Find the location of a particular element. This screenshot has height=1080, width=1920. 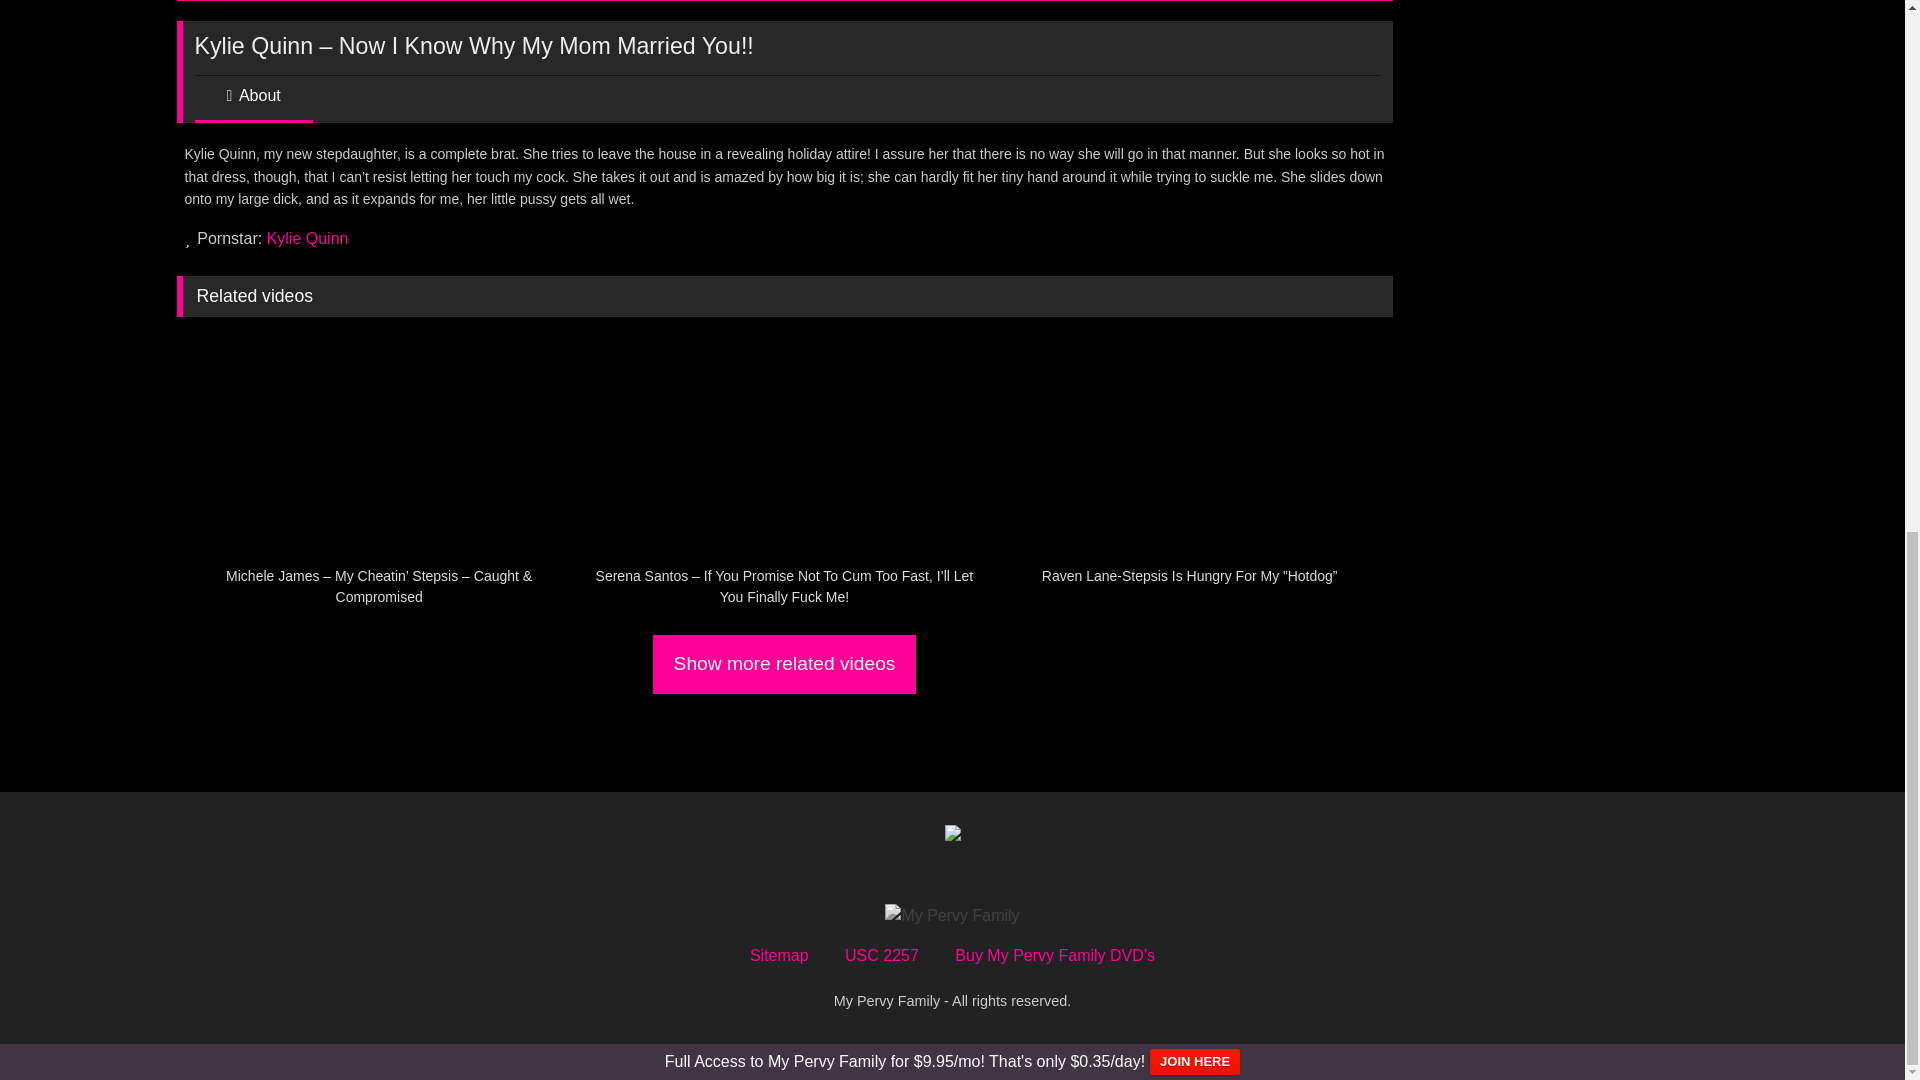

USC 2257 is located at coordinates (882, 956).